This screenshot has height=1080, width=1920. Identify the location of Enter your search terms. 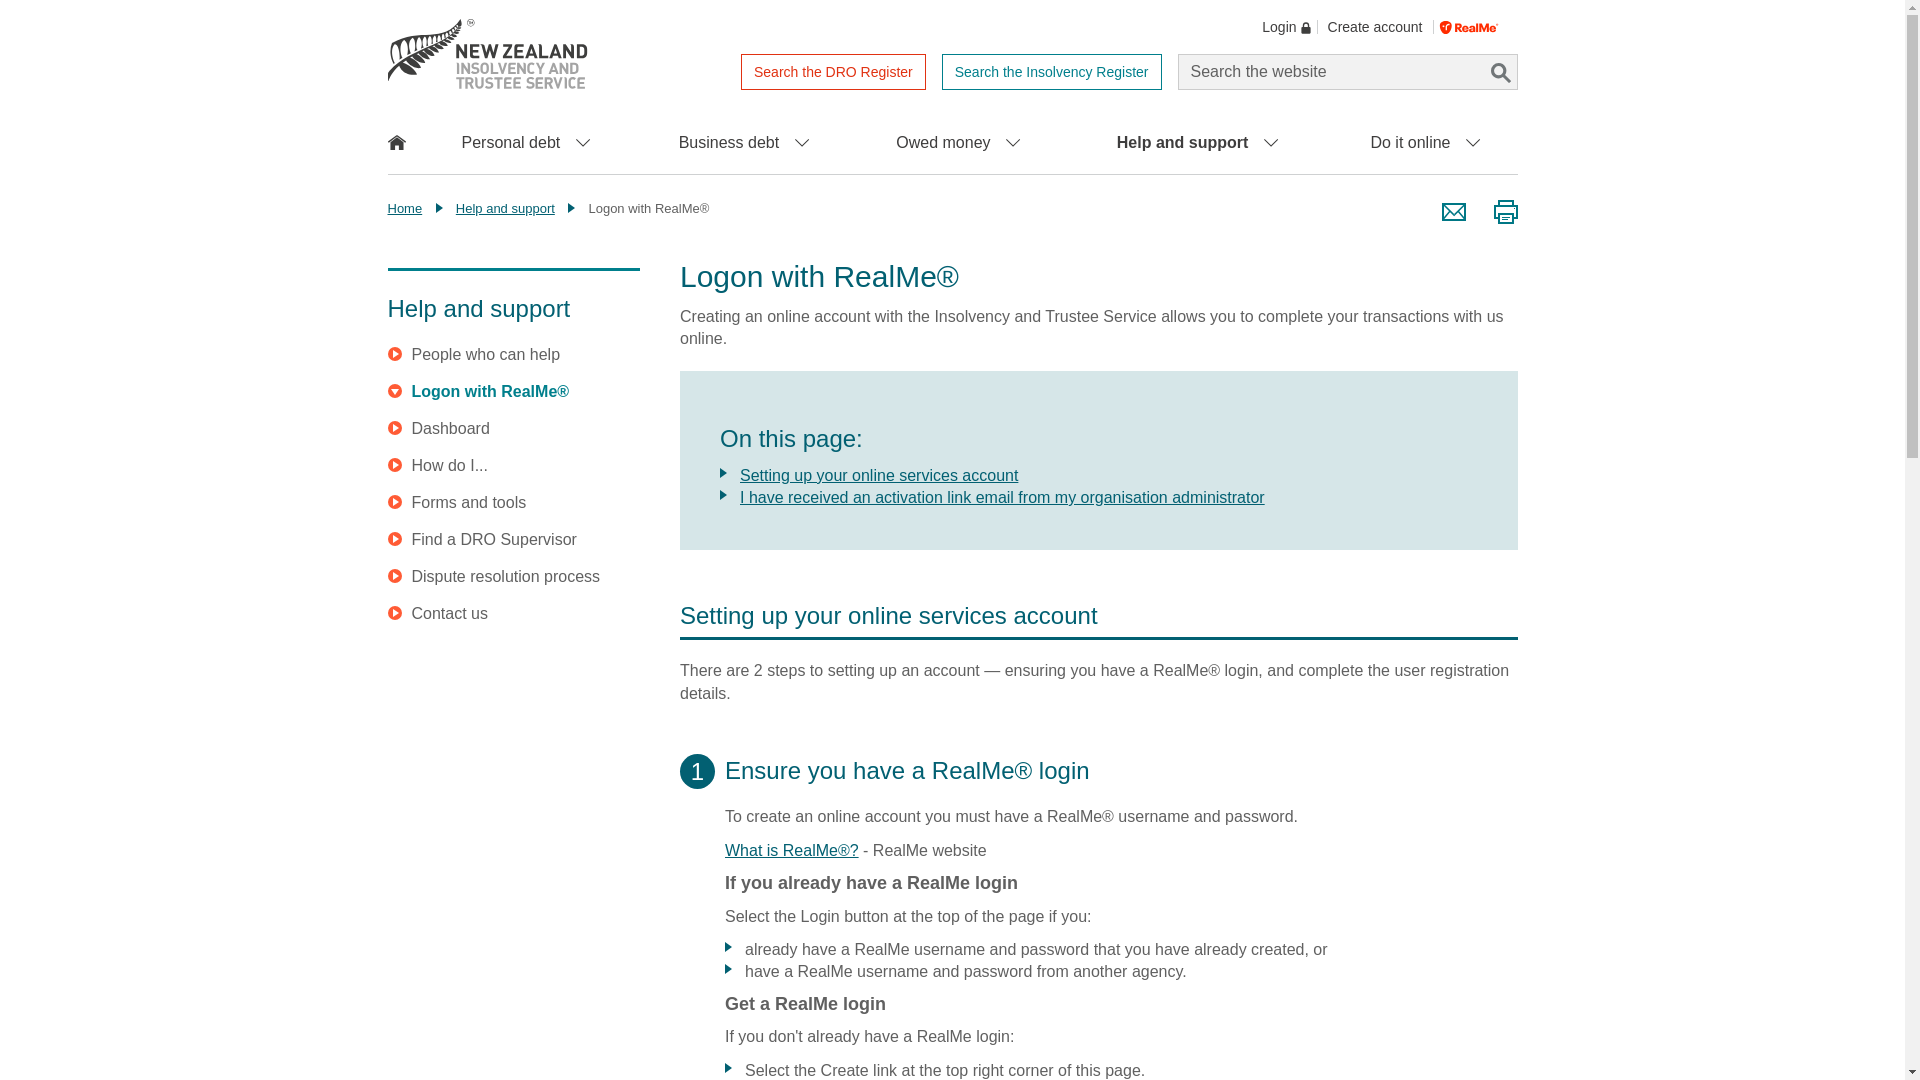
(1348, 72).